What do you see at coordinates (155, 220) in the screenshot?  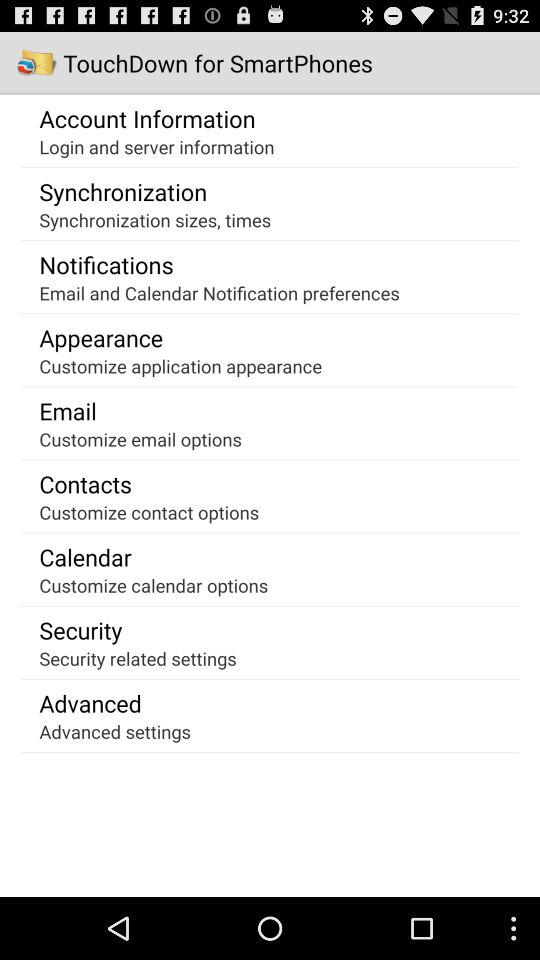 I see `tap item above notifications app` at bounding box center [155, 220].